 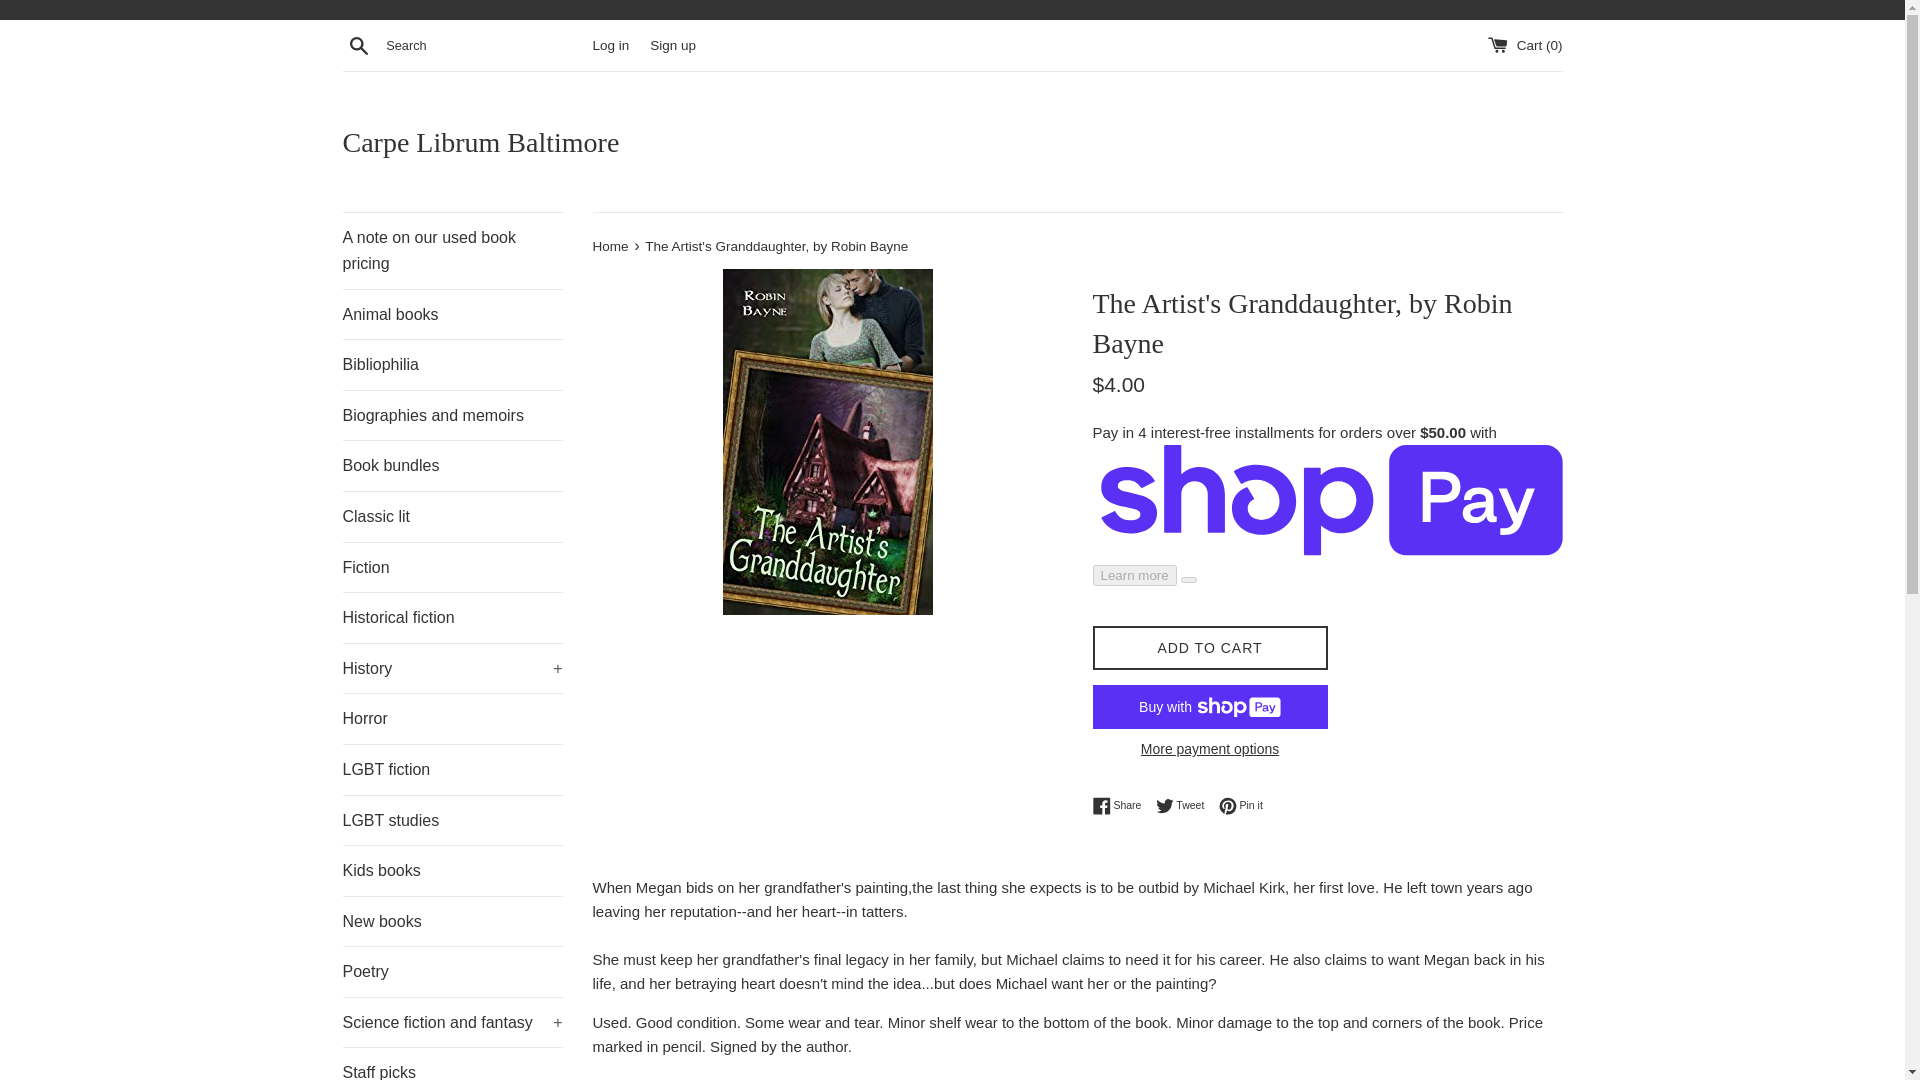 What do you see at coordinates (611, 246) in the screenshot?
I see `Home` at bounding box center [611, 246].